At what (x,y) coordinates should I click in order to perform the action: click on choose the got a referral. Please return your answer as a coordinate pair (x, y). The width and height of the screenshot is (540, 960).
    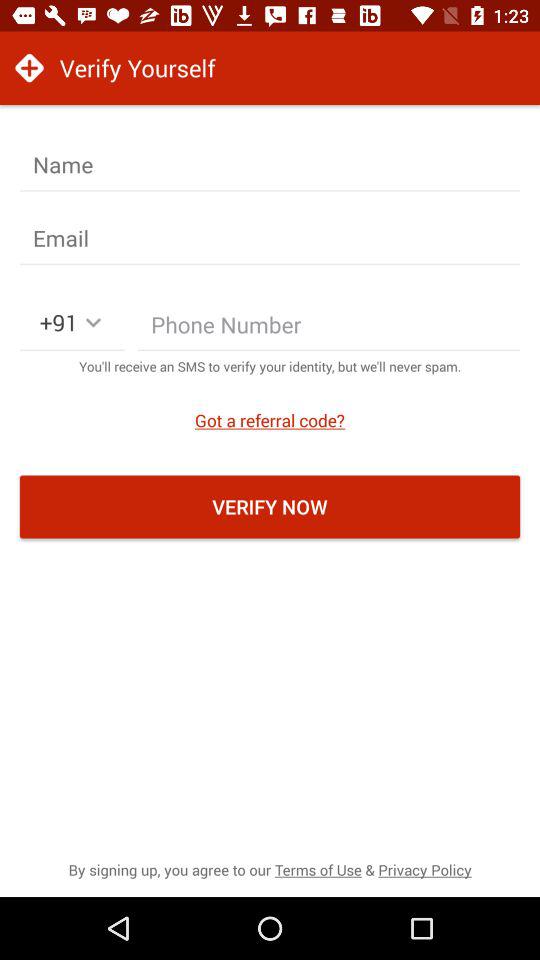
    Looking at the image, I should click on (270, 420).